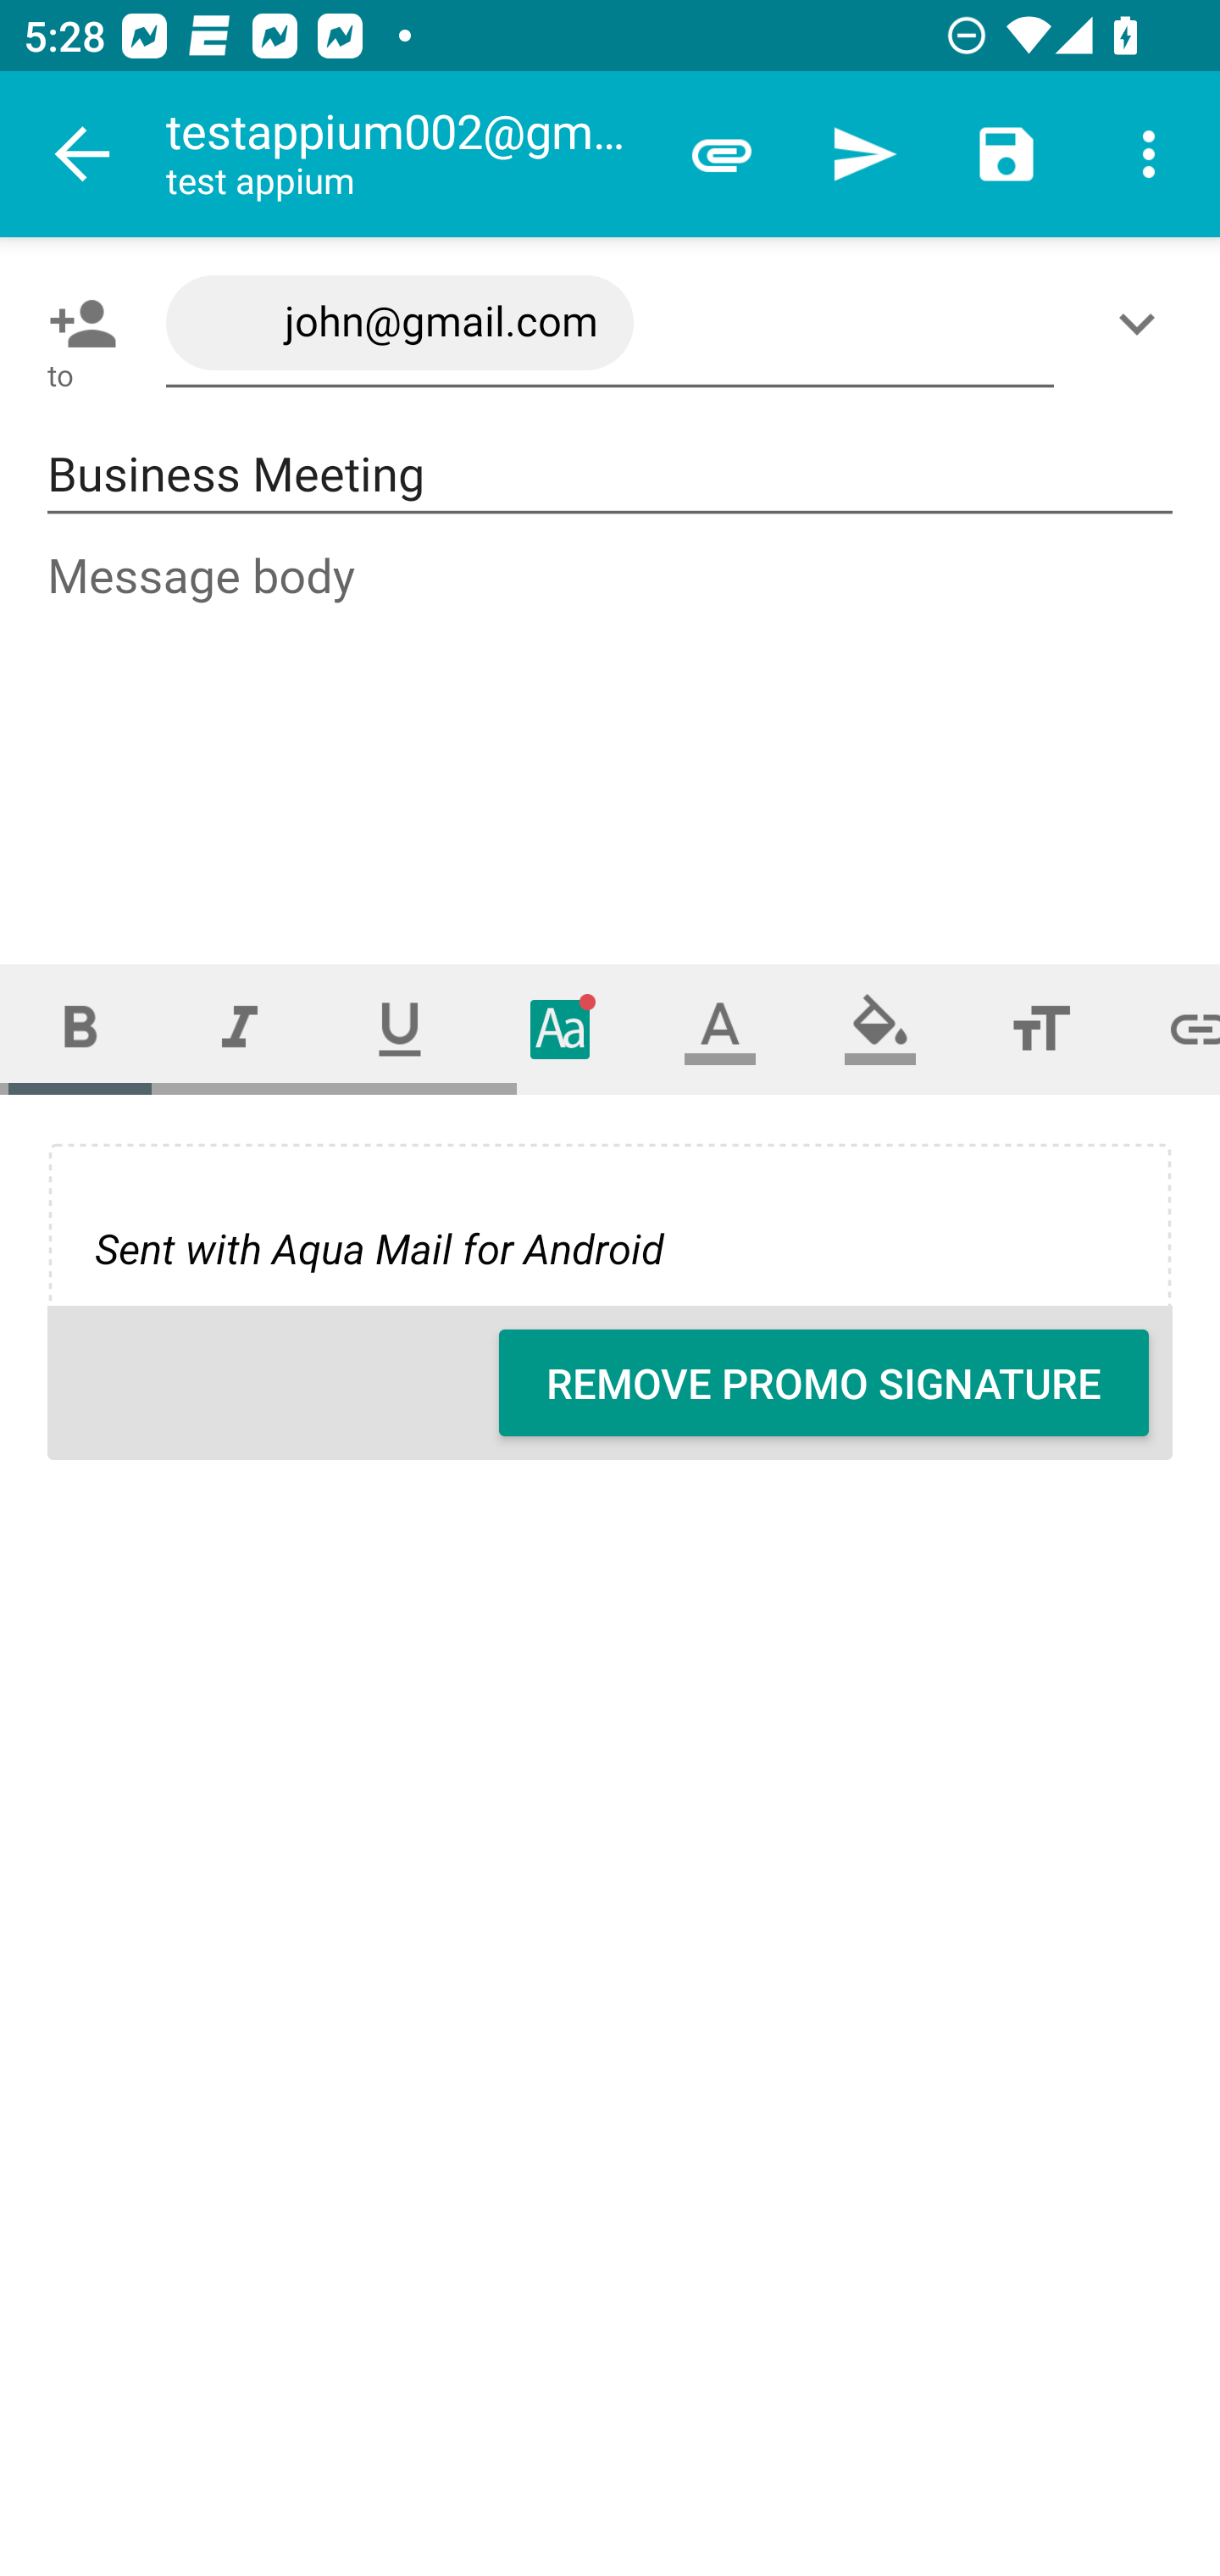 Image resolution: width=1220 pixels, height=2576 pixels. I want to click on Bold, so click(80, 1029).